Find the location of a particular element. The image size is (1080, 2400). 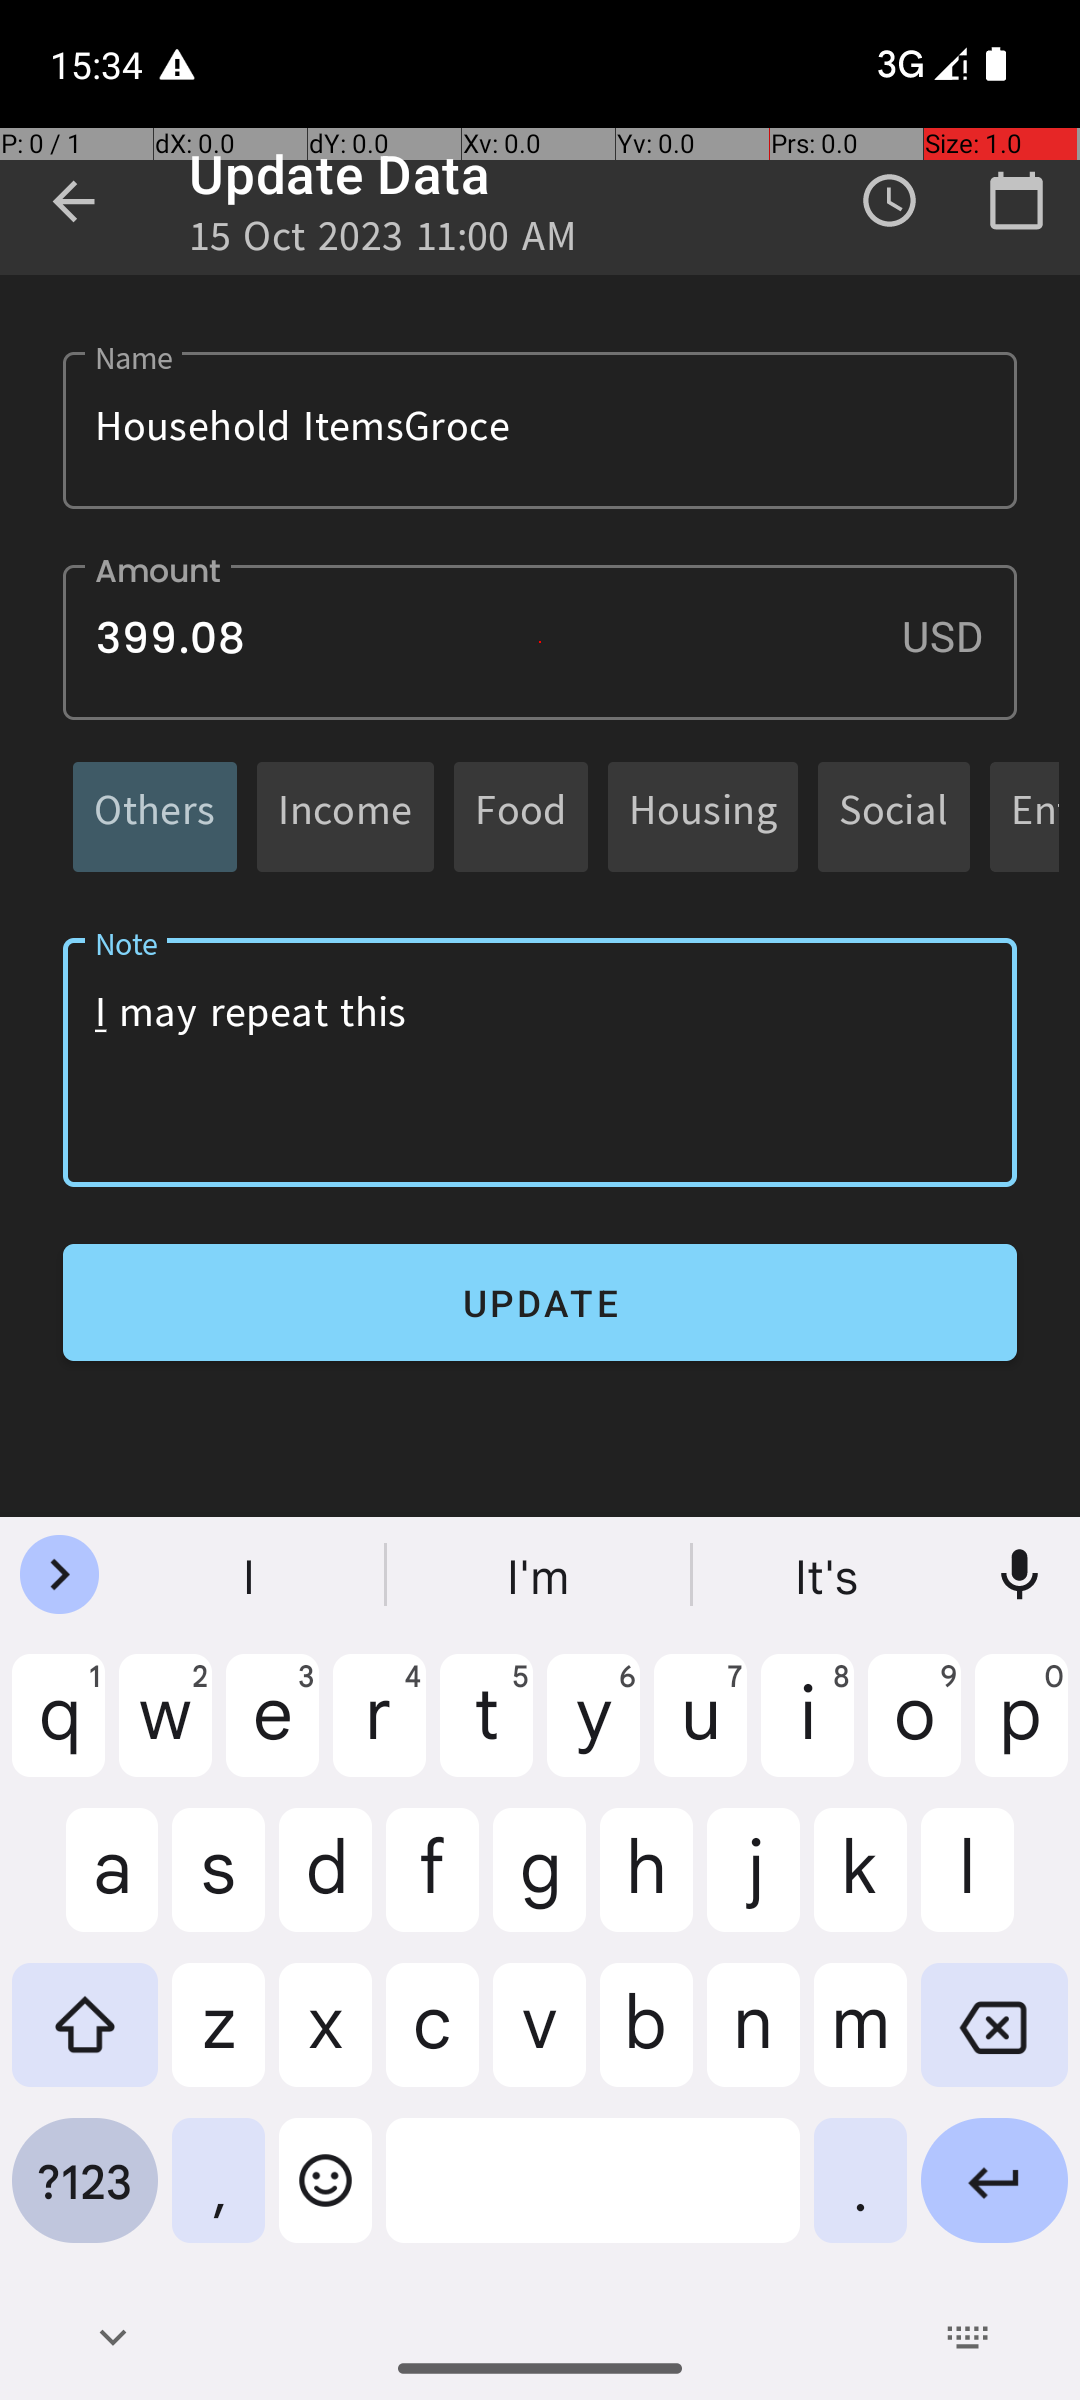

It's is located at coordinates (829, 1575).